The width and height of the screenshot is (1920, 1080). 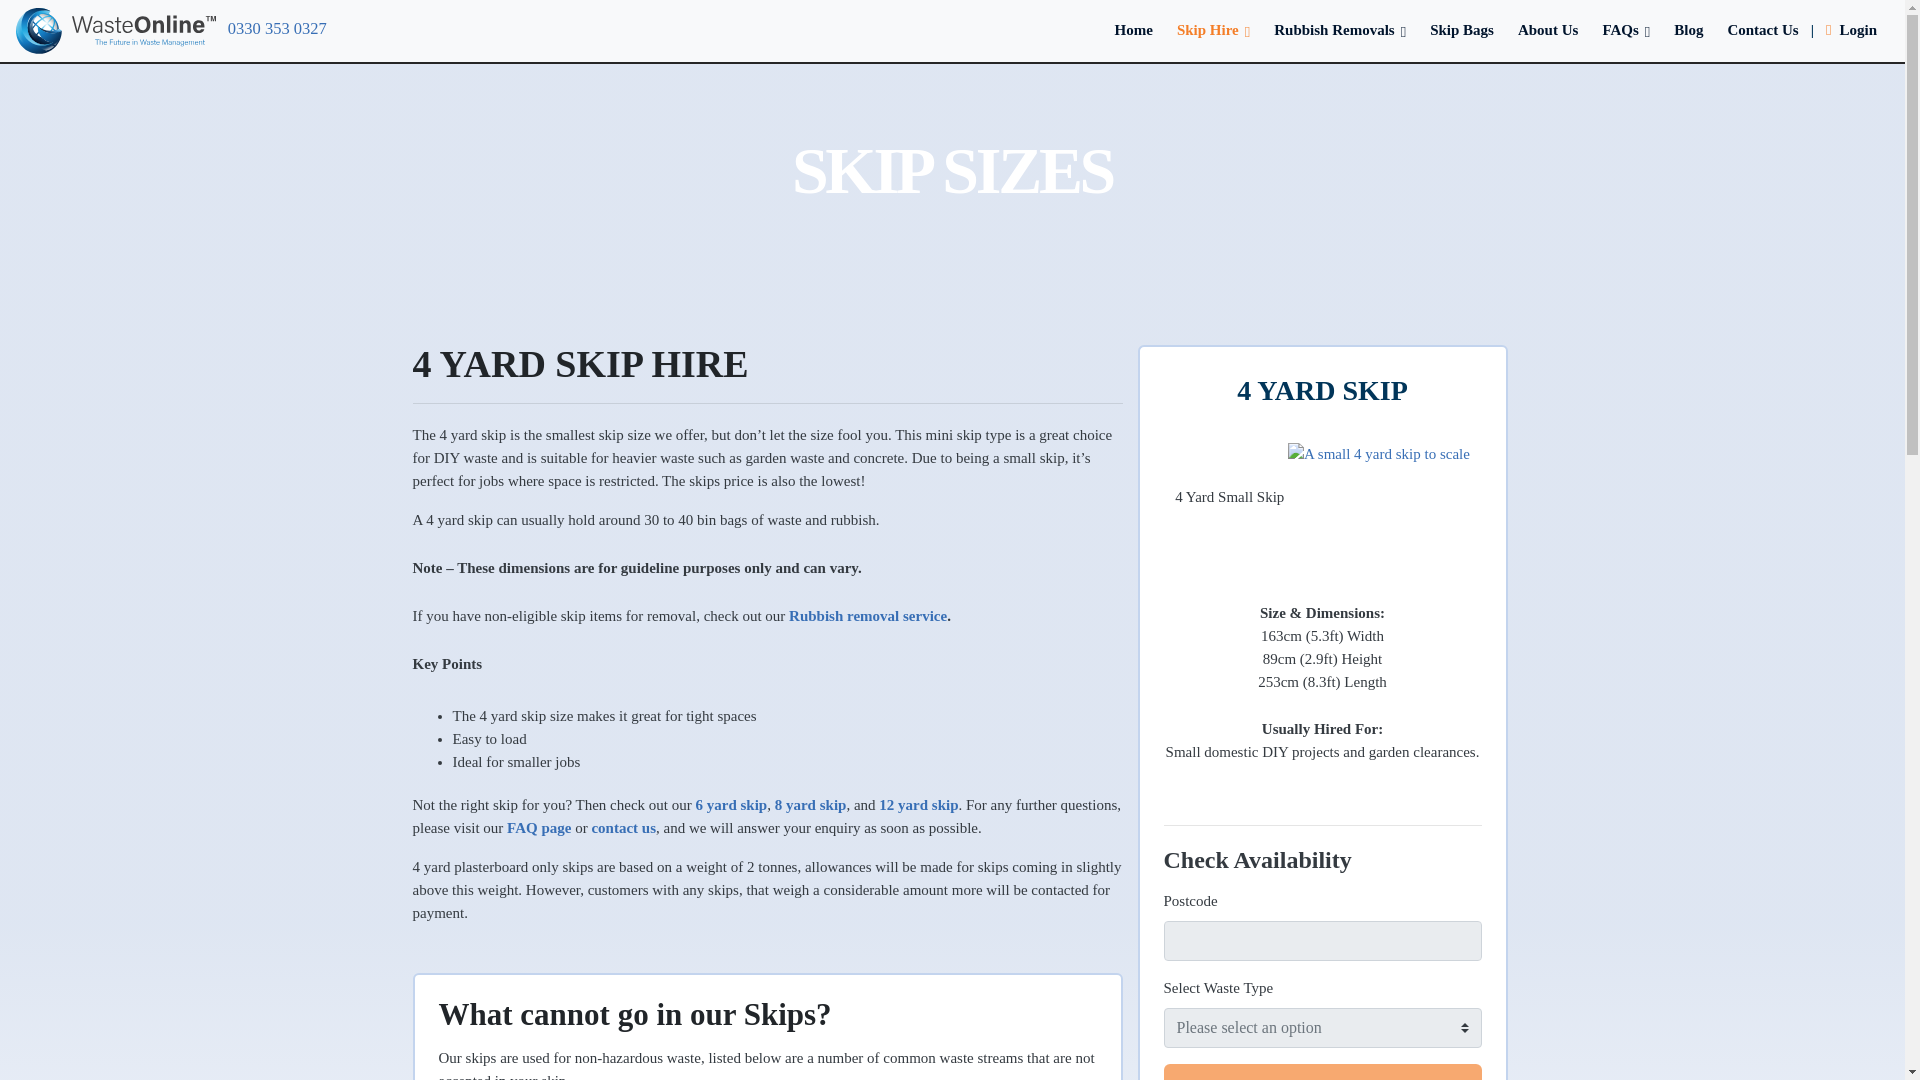 What do you see at coordinates (1688, 29) in the screenshot?
I see `Blog` at bounding box center [1688, 29].